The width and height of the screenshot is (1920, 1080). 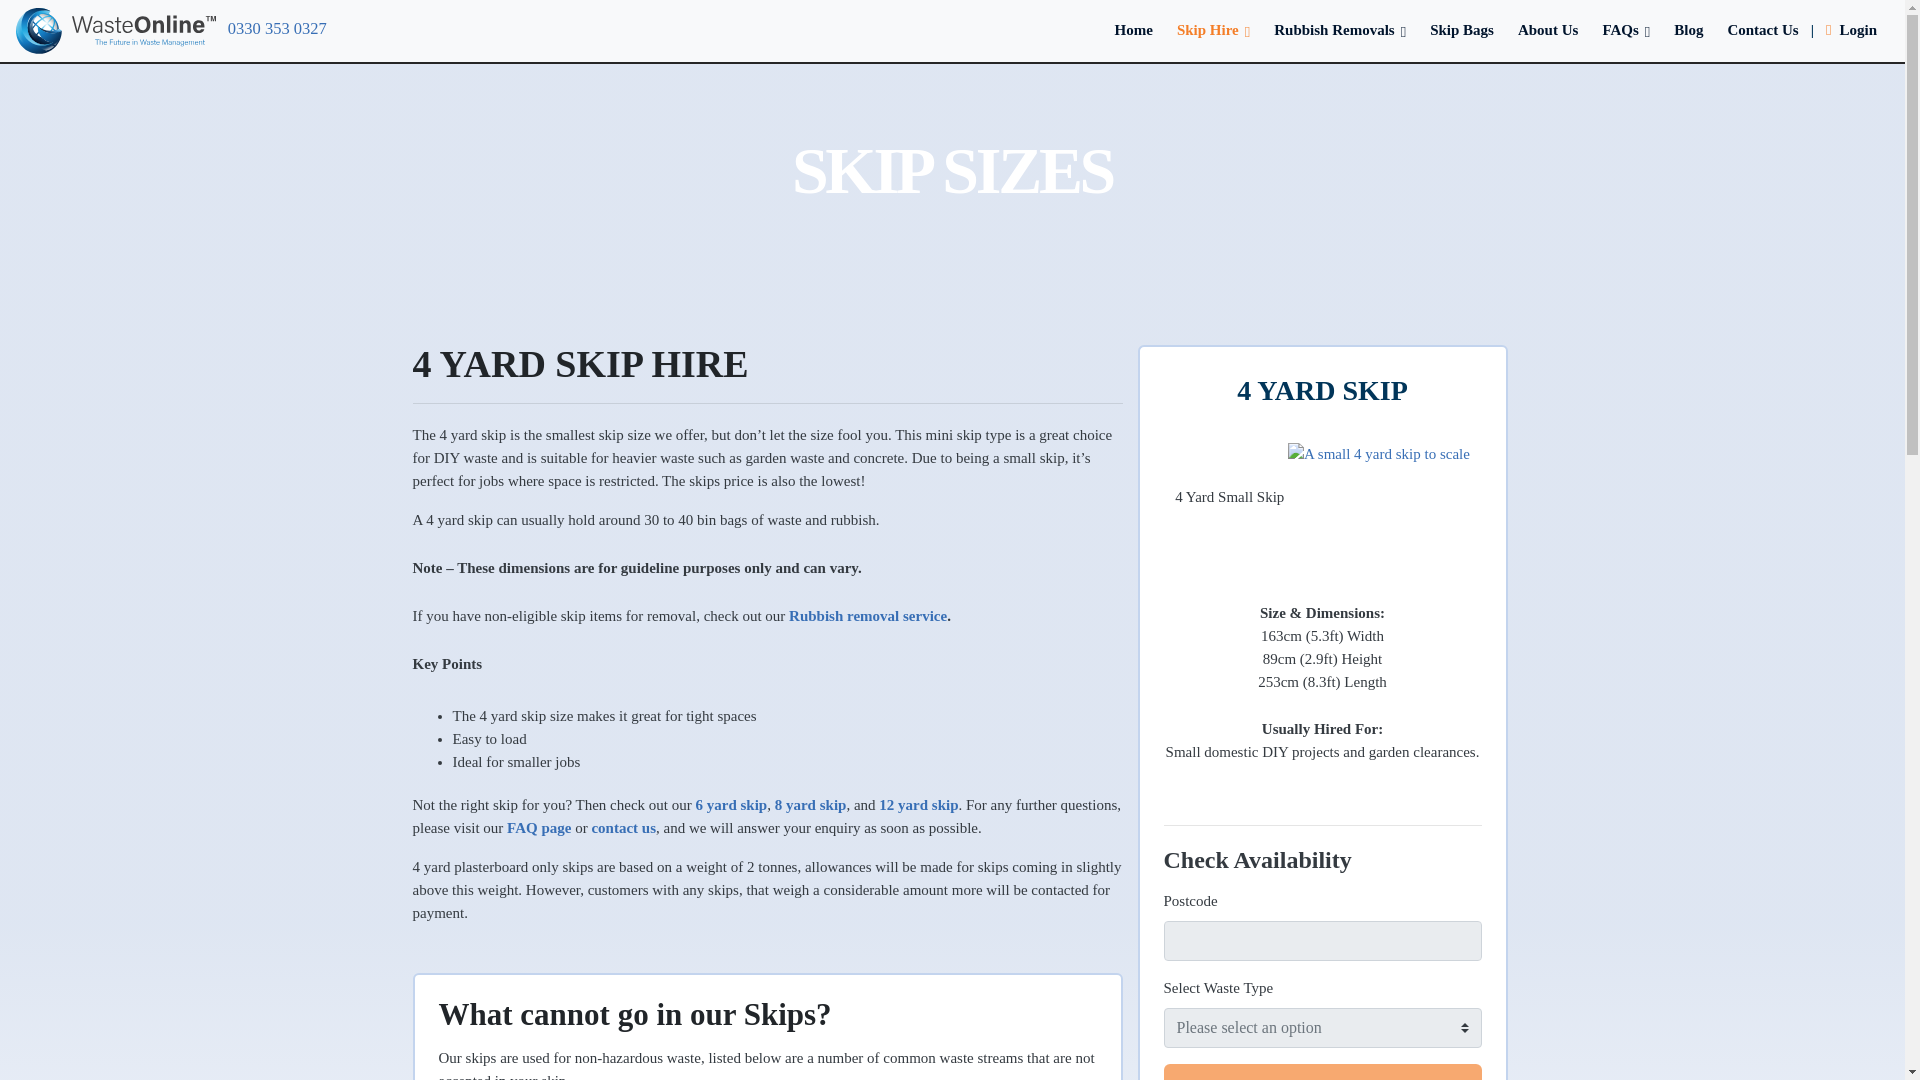 What do you see at coordinates (1688, 29) in the screenshot?
I see `Blog` at bounding box center [1688, 29].